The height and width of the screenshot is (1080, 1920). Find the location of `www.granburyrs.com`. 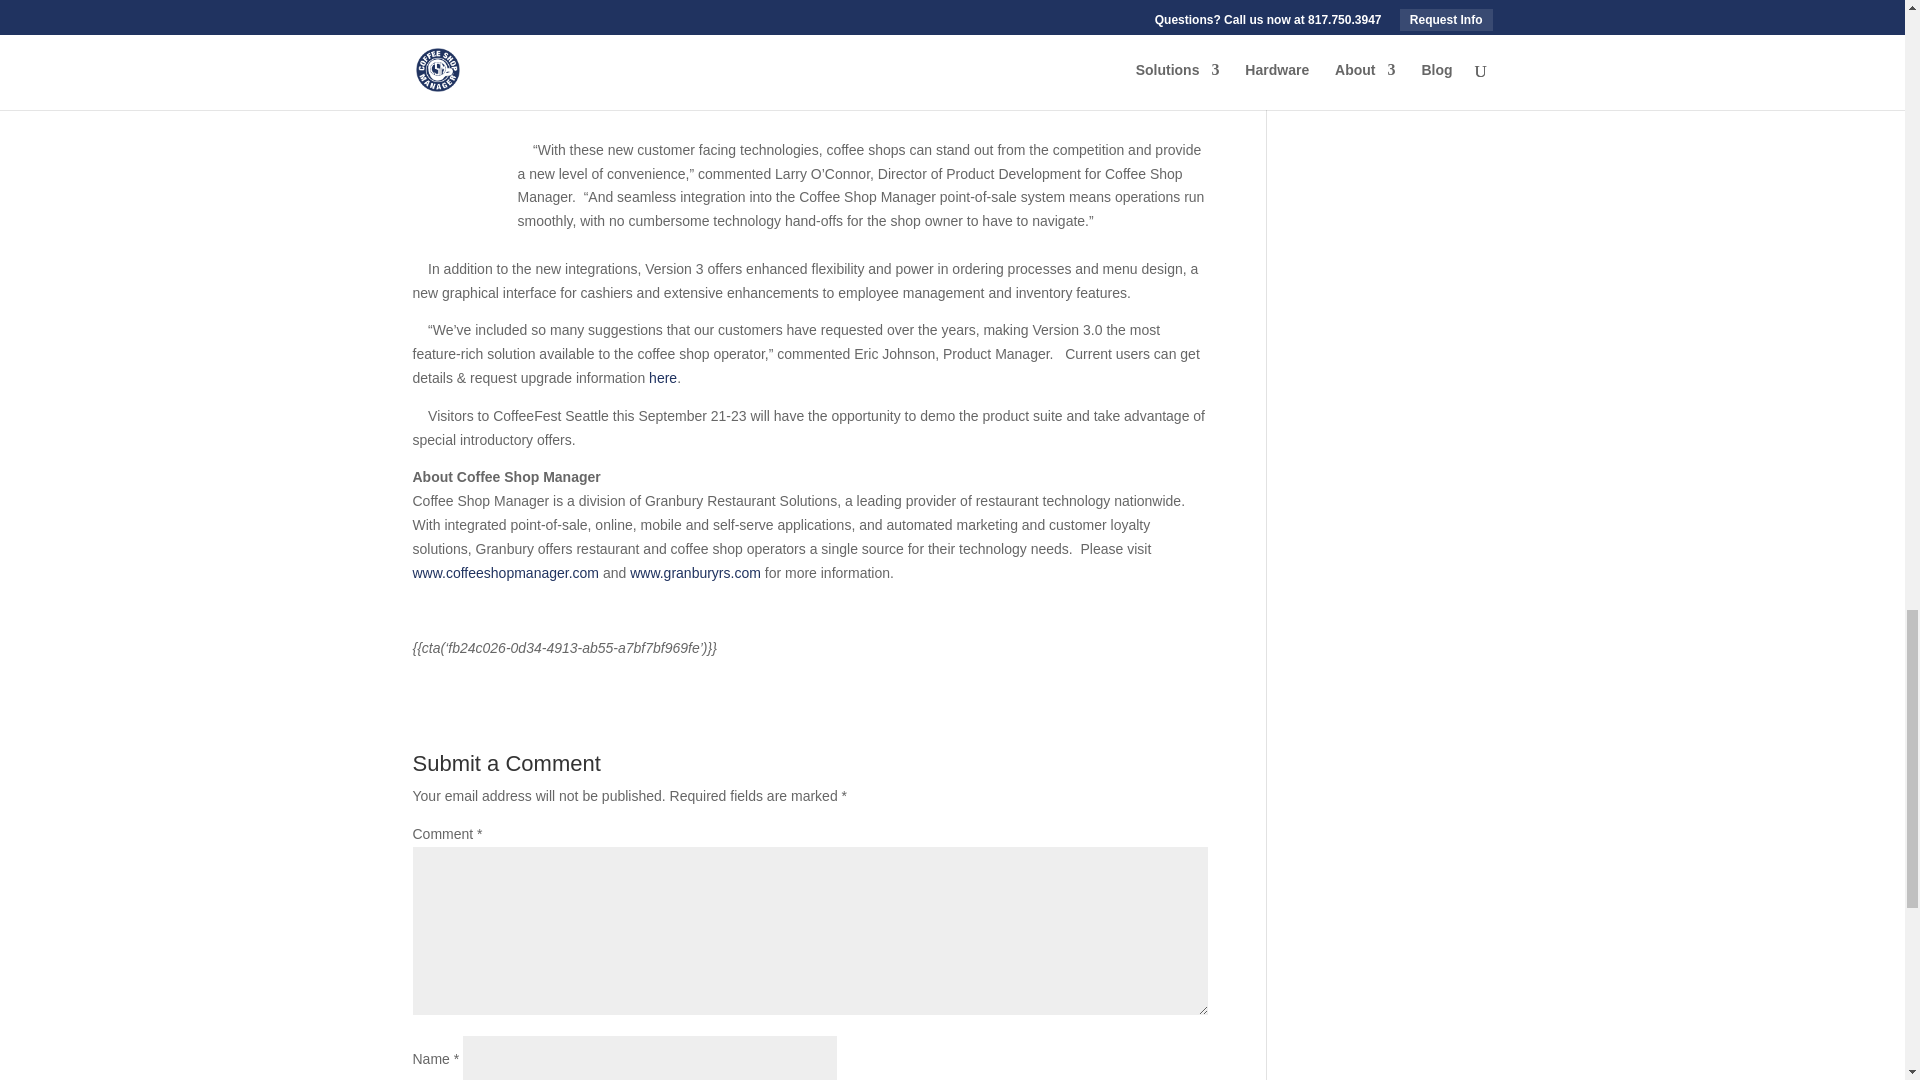

www.granburyrs.com is located at coordinates (694, 572).